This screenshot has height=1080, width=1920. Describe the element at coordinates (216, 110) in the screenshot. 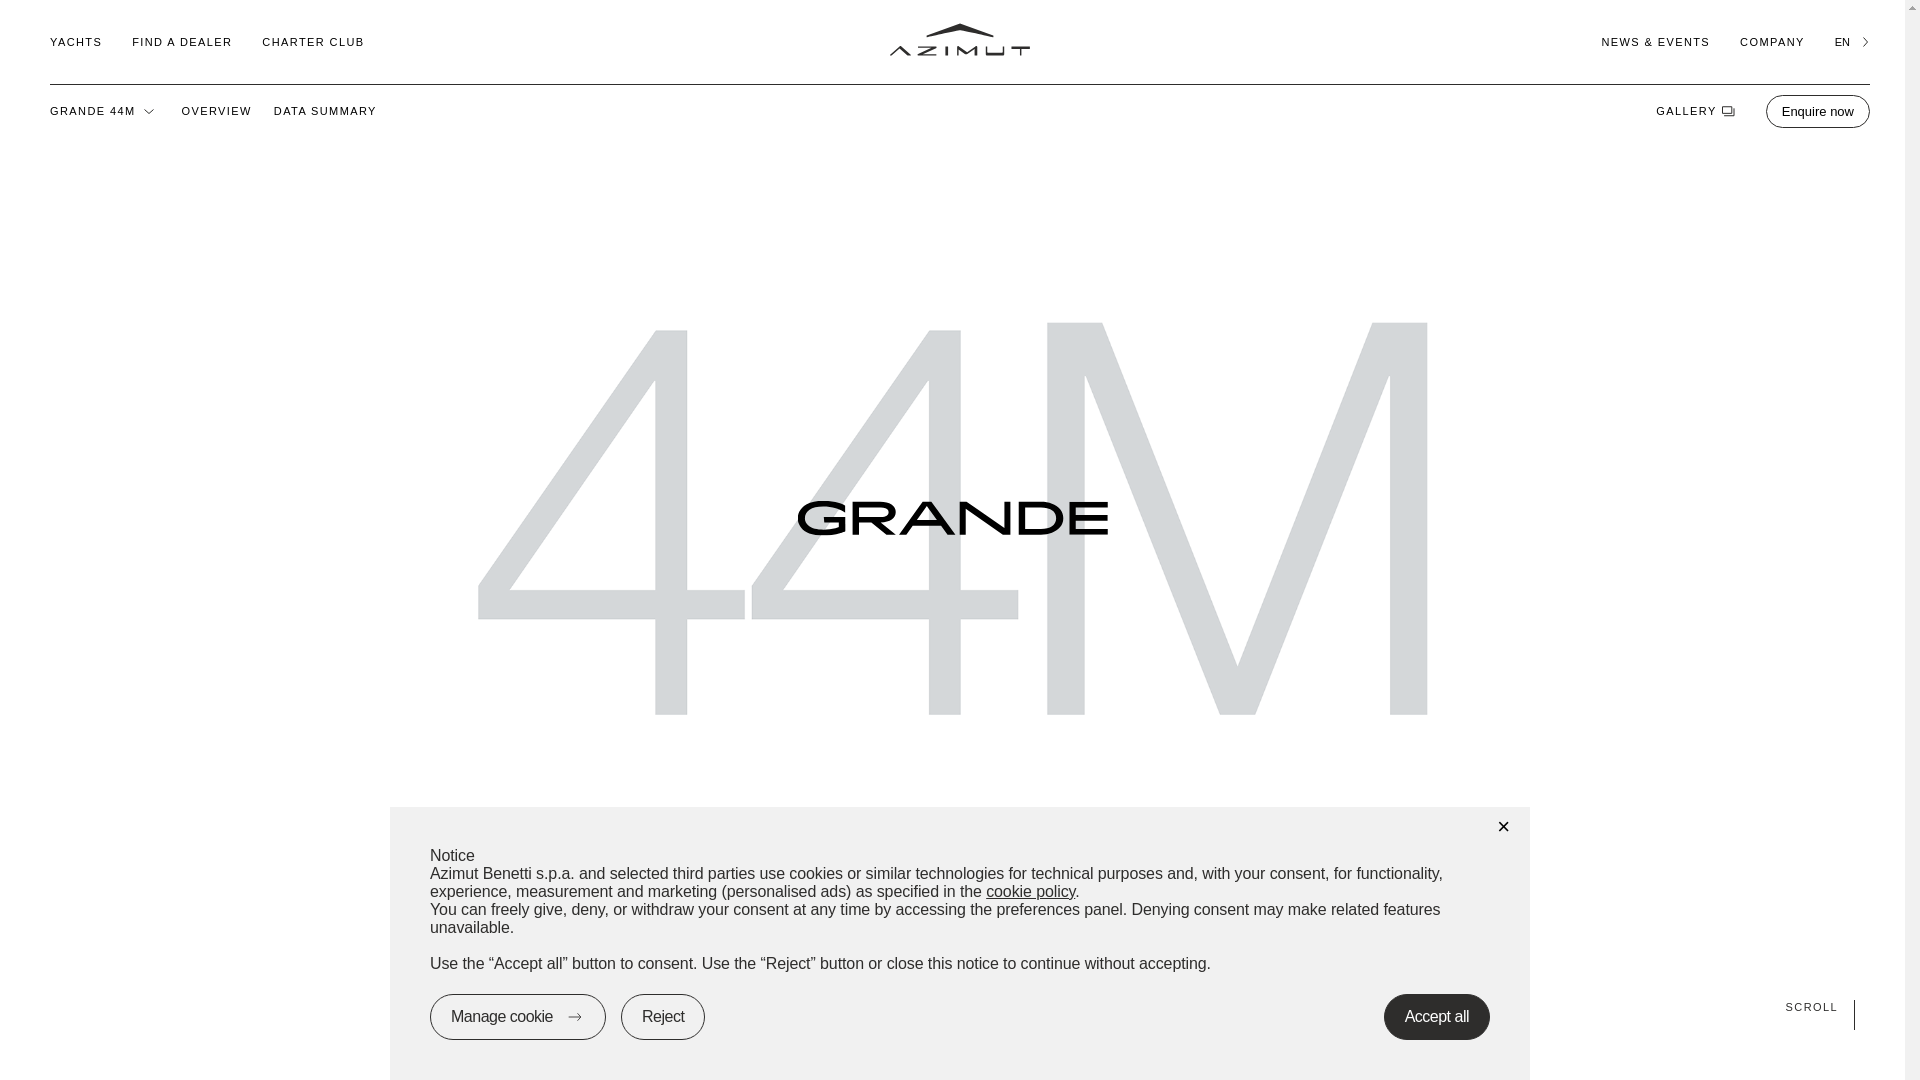

I see `OVERVIEW` at that location.